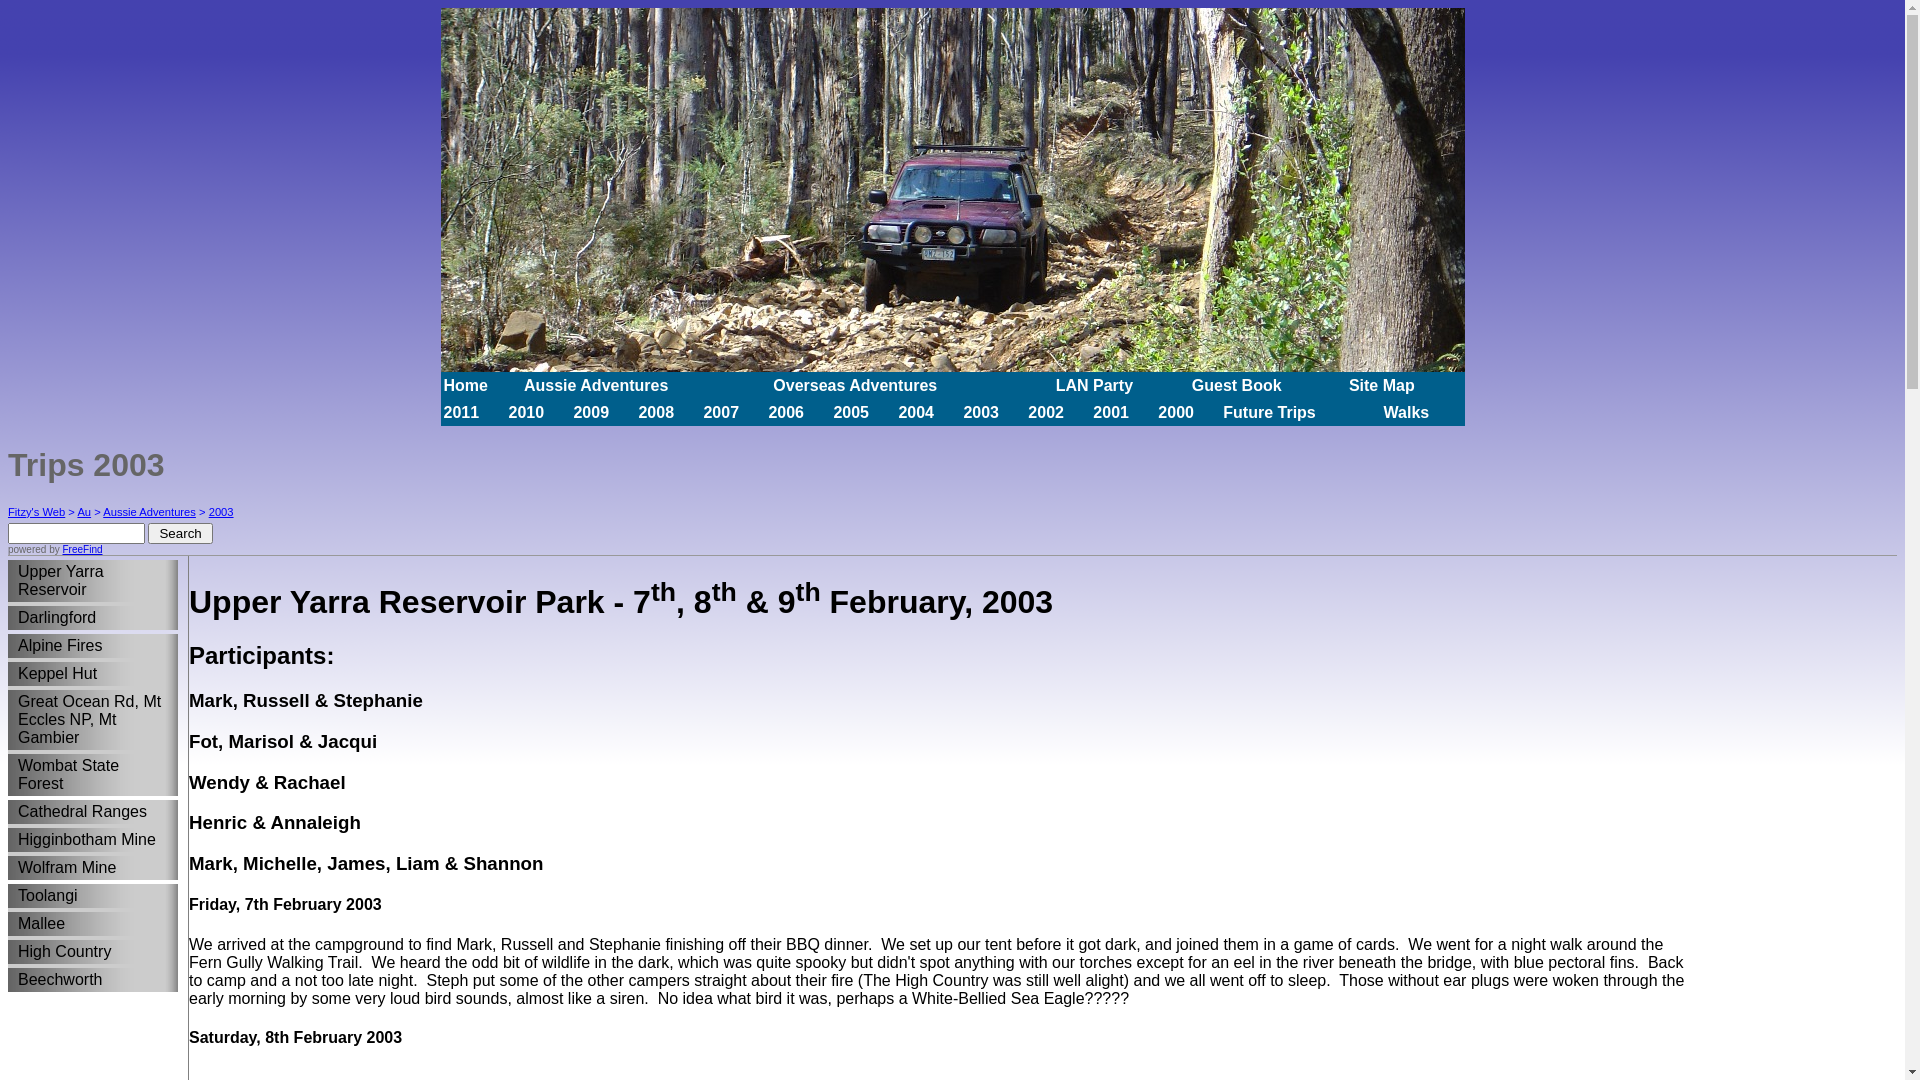 The width and height of the screenshot is (1920, 1080). I want to click on Beechworth, so click(88, 980).